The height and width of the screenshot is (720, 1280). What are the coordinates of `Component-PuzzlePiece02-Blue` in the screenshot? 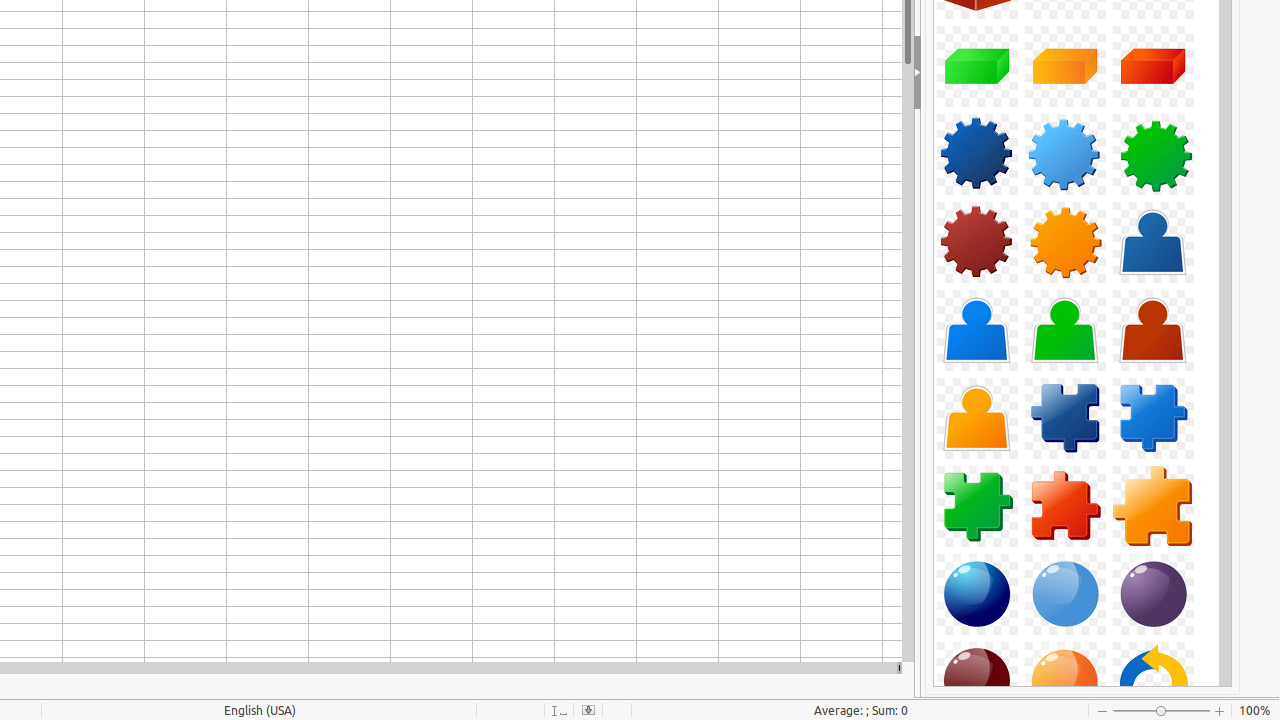 It's located at (1153, 418).